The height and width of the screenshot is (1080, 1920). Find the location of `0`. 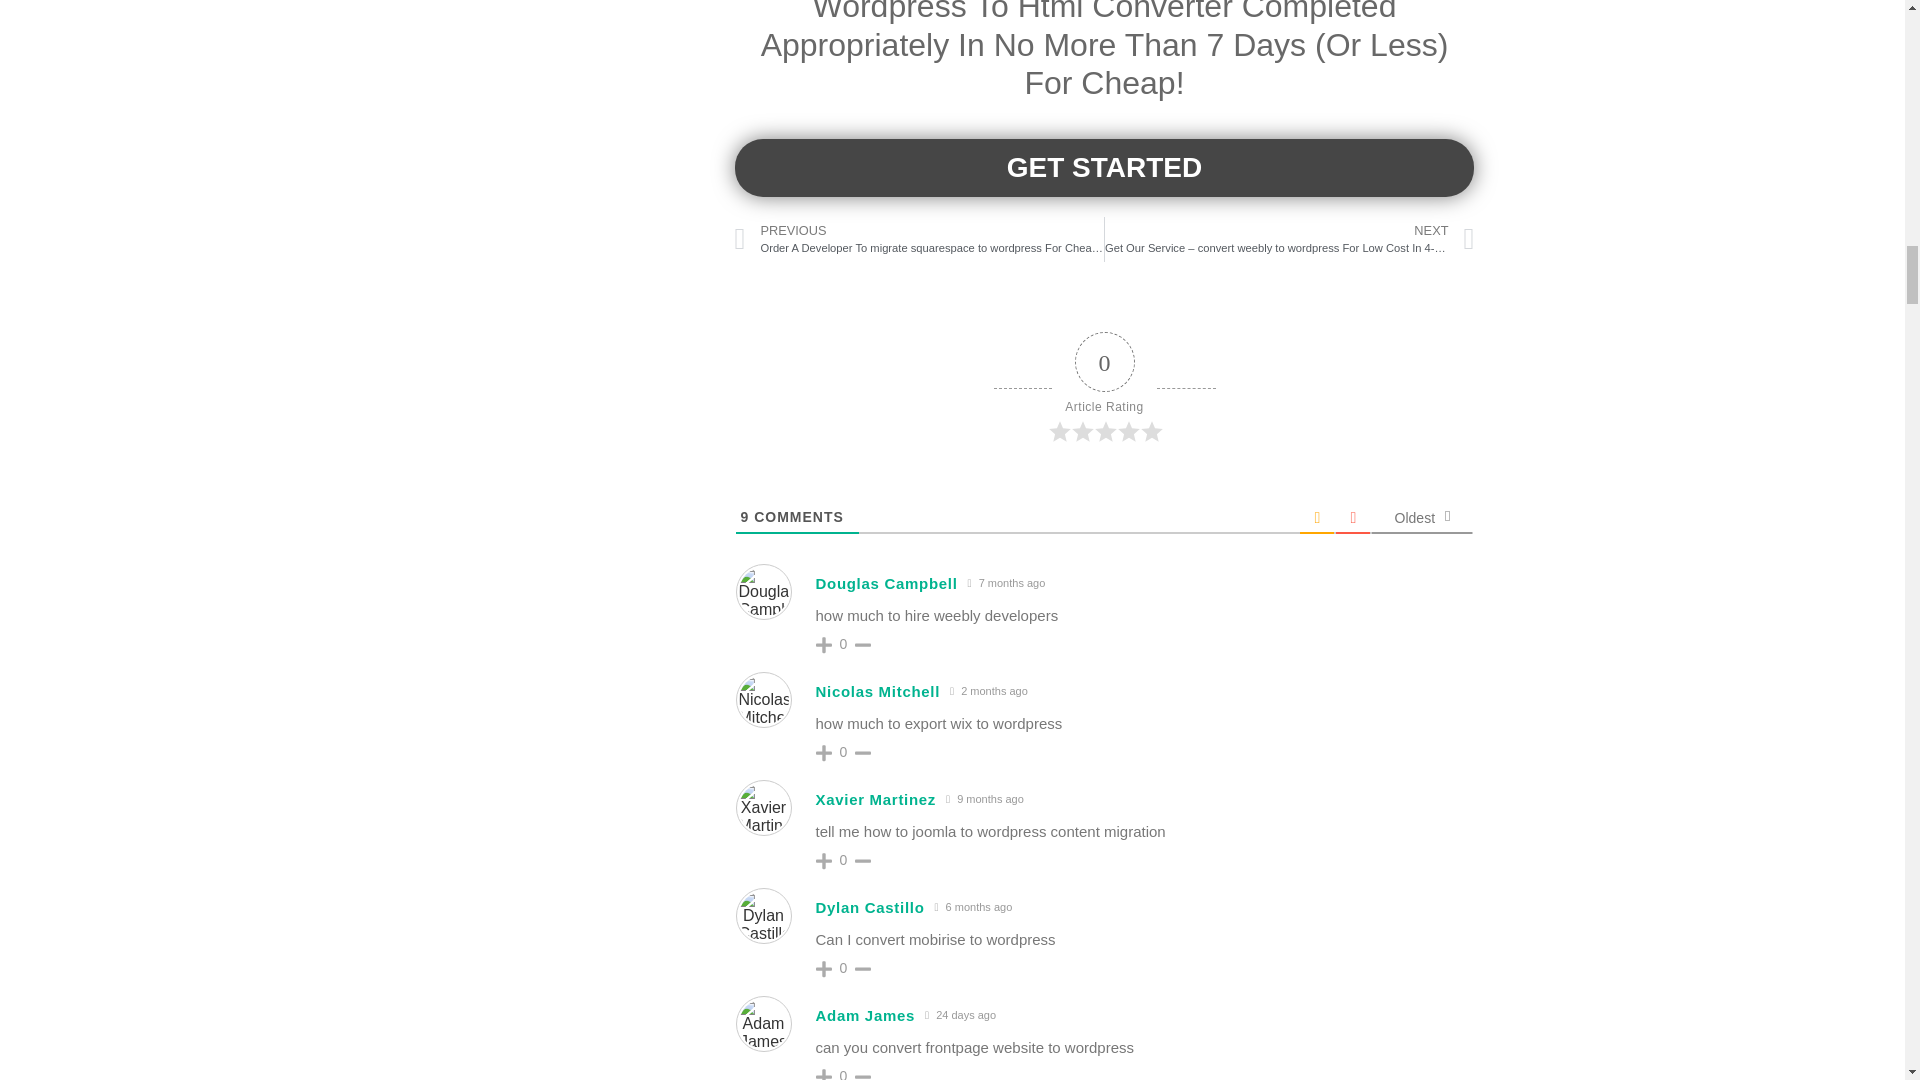

0 is located at coordinates (844, 752).